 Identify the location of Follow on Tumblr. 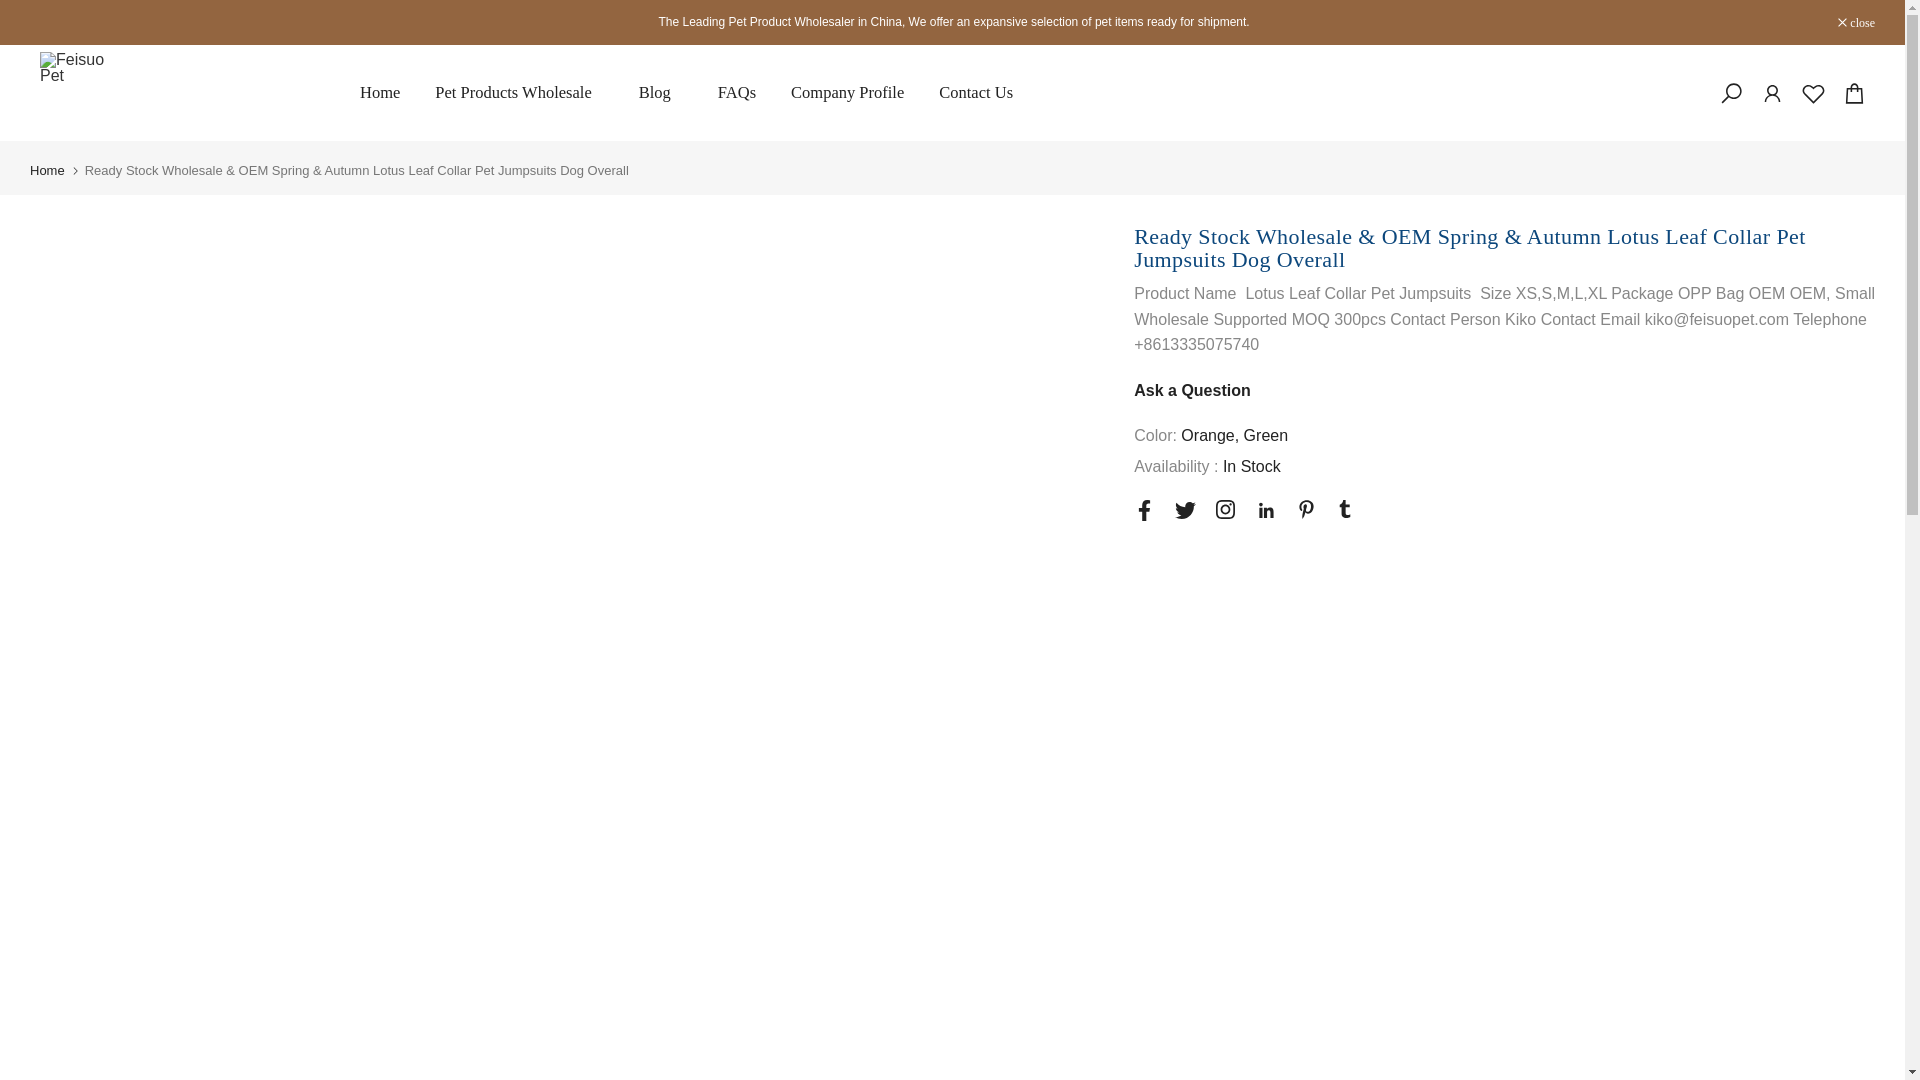
(1344, 509).